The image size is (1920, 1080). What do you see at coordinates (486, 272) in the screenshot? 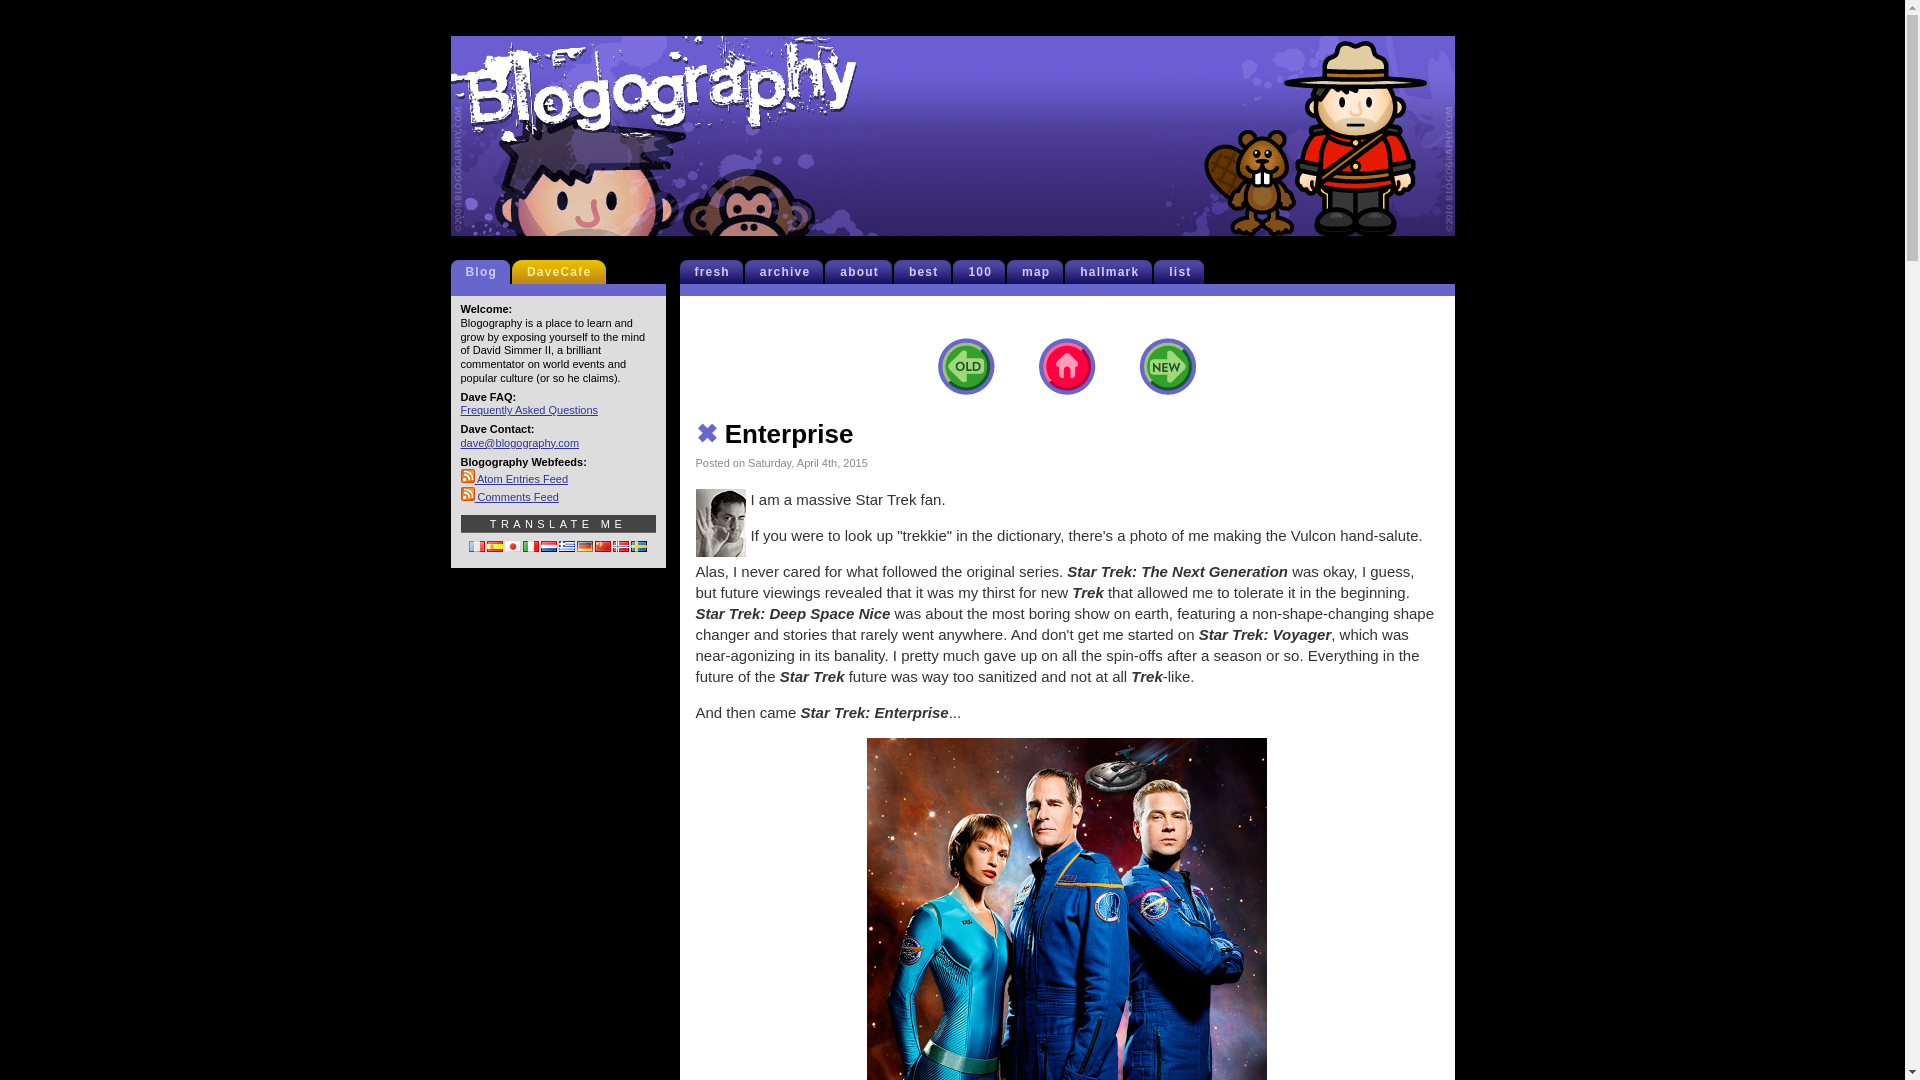
I see `Blog` at bounding box center [486, 272].